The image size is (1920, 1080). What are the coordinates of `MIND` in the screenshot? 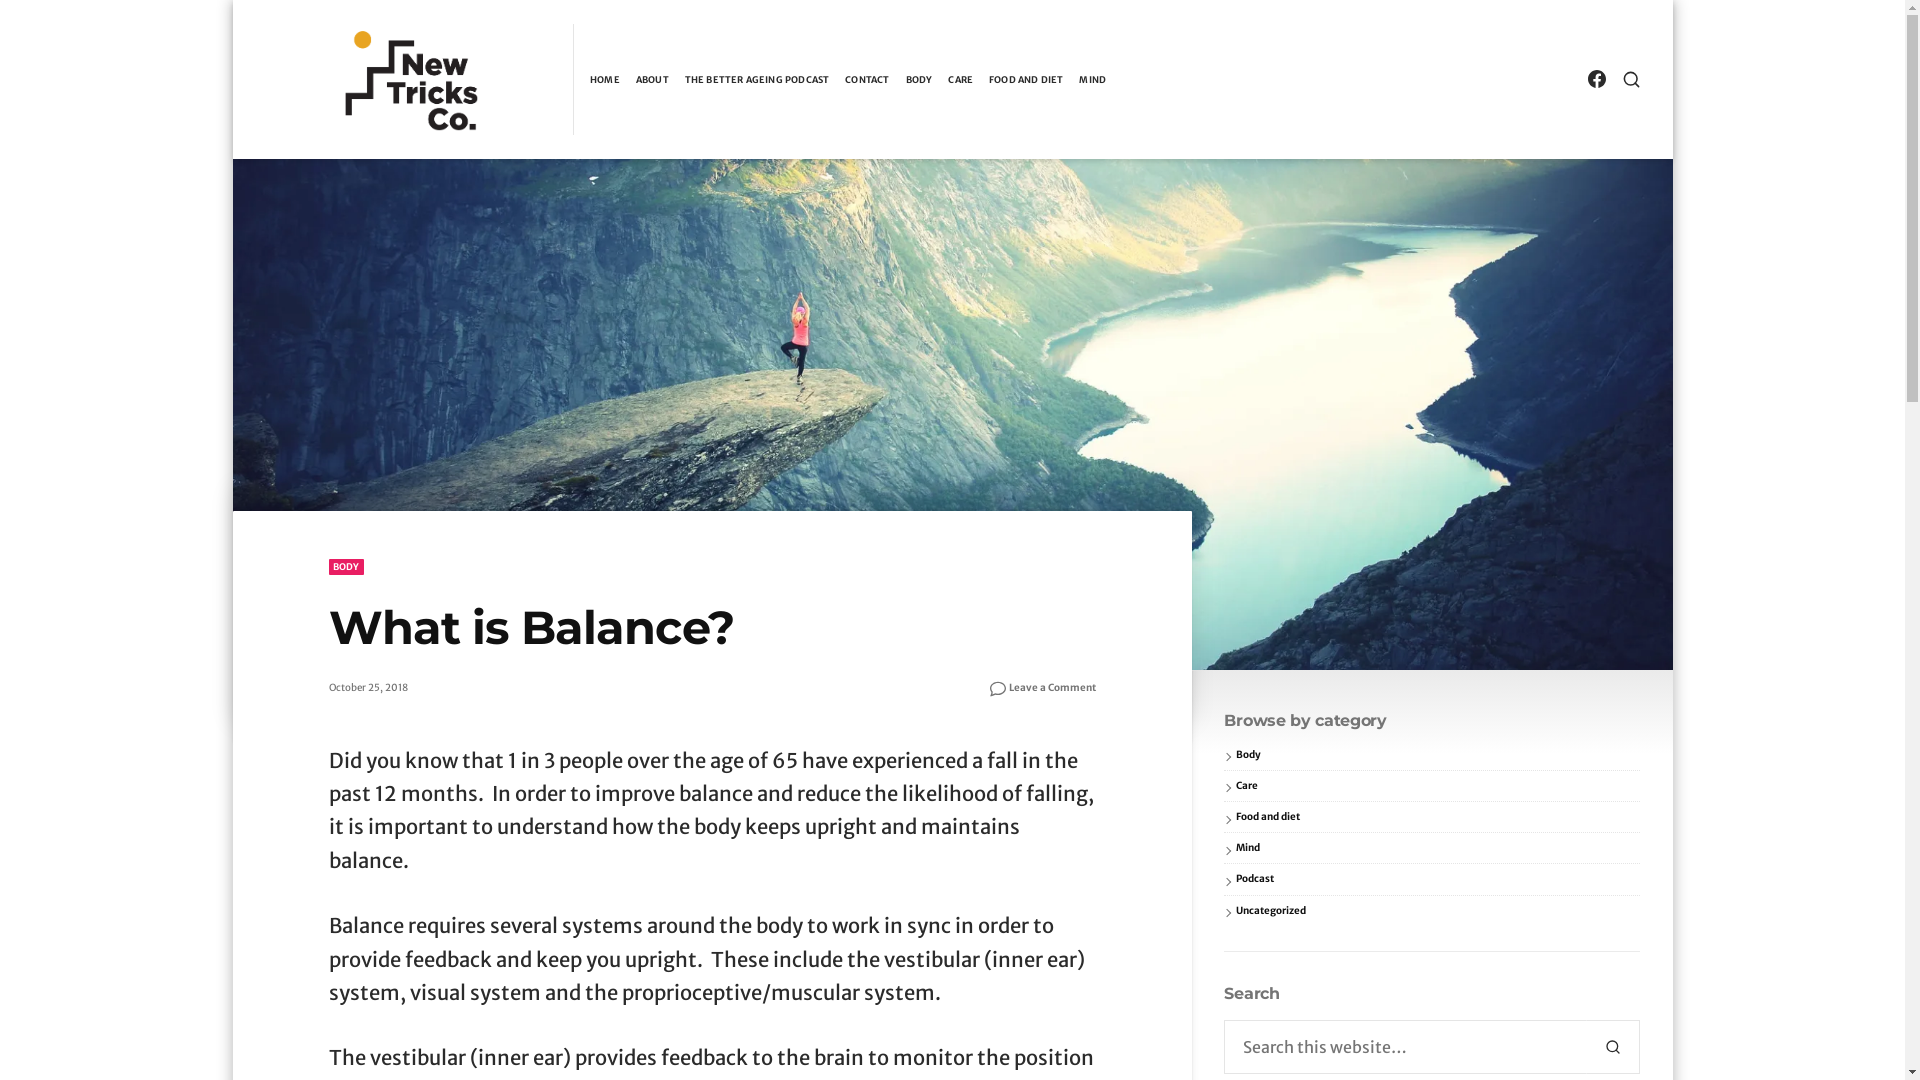 It's located at (1092, 80).